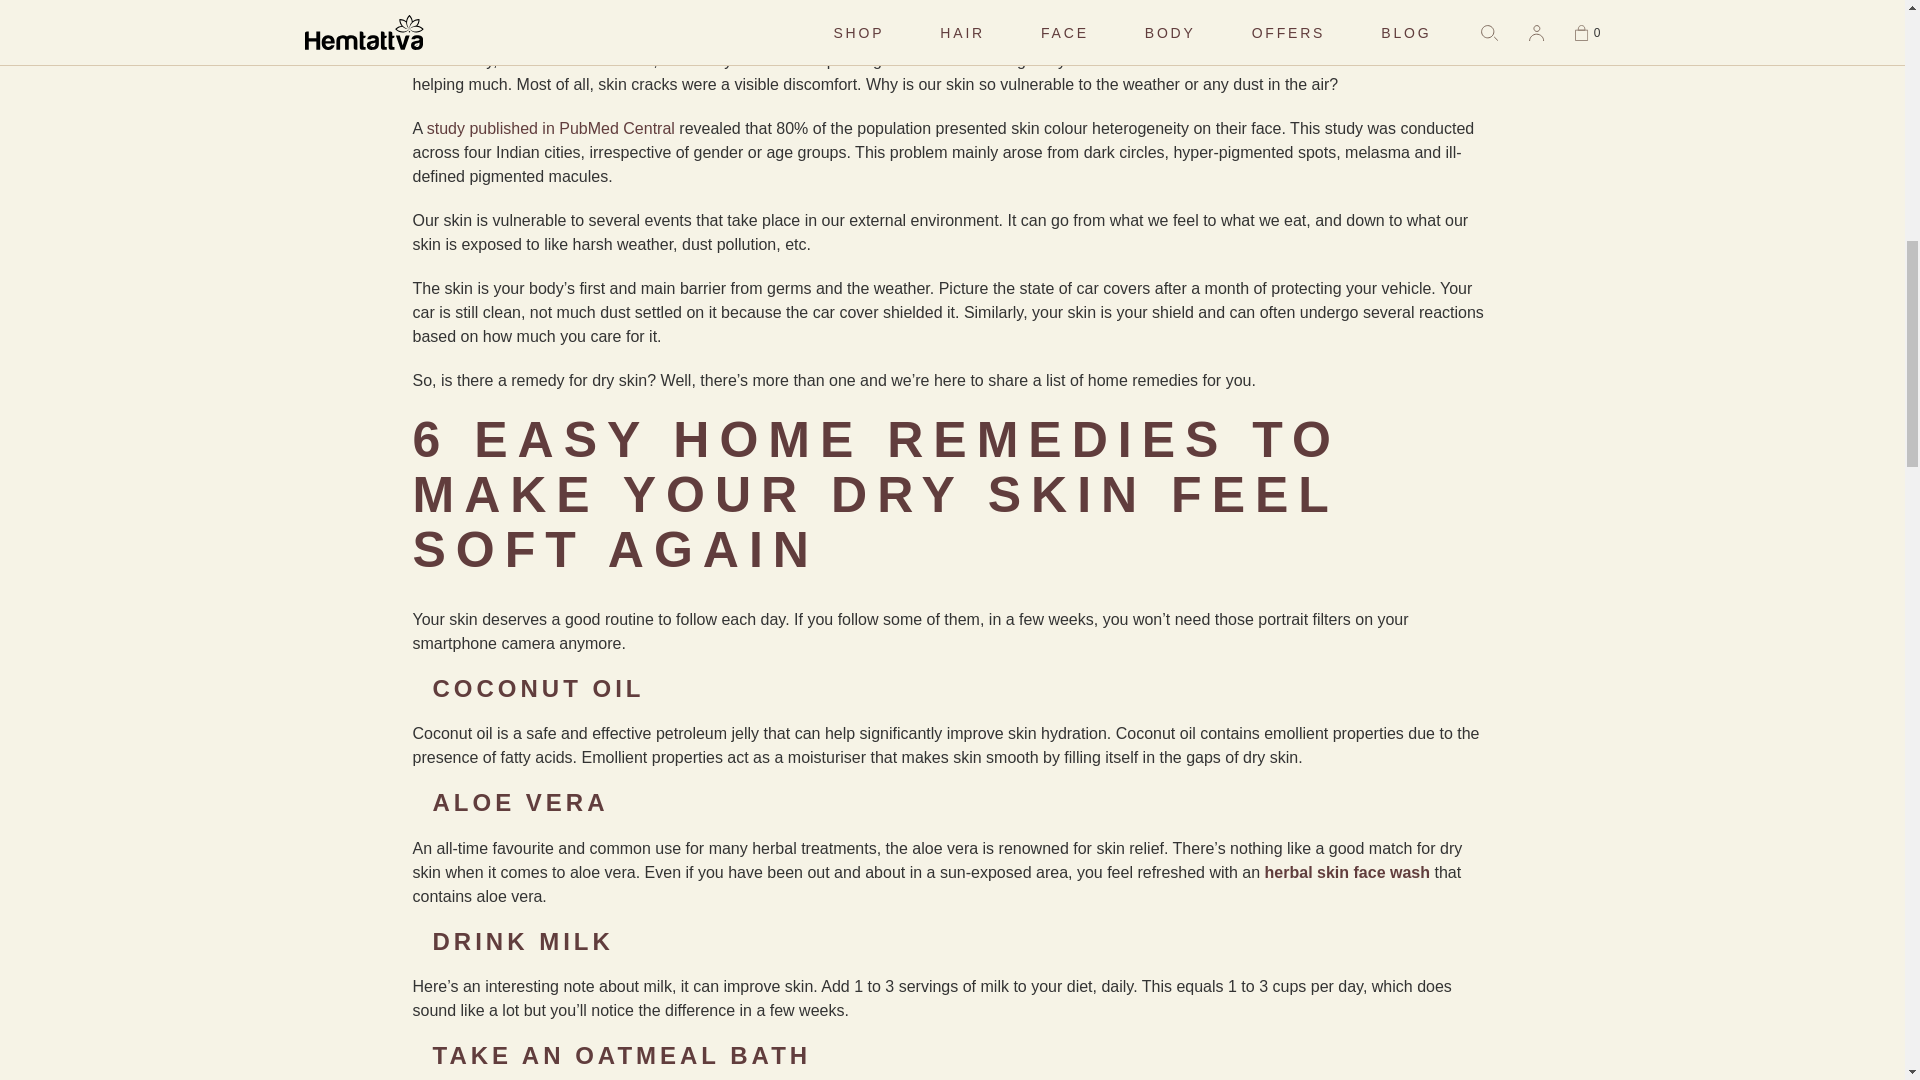  Describe the element at coordinates (1348, 872) in the screenshot. I see `herbal skin face wash` at that location.